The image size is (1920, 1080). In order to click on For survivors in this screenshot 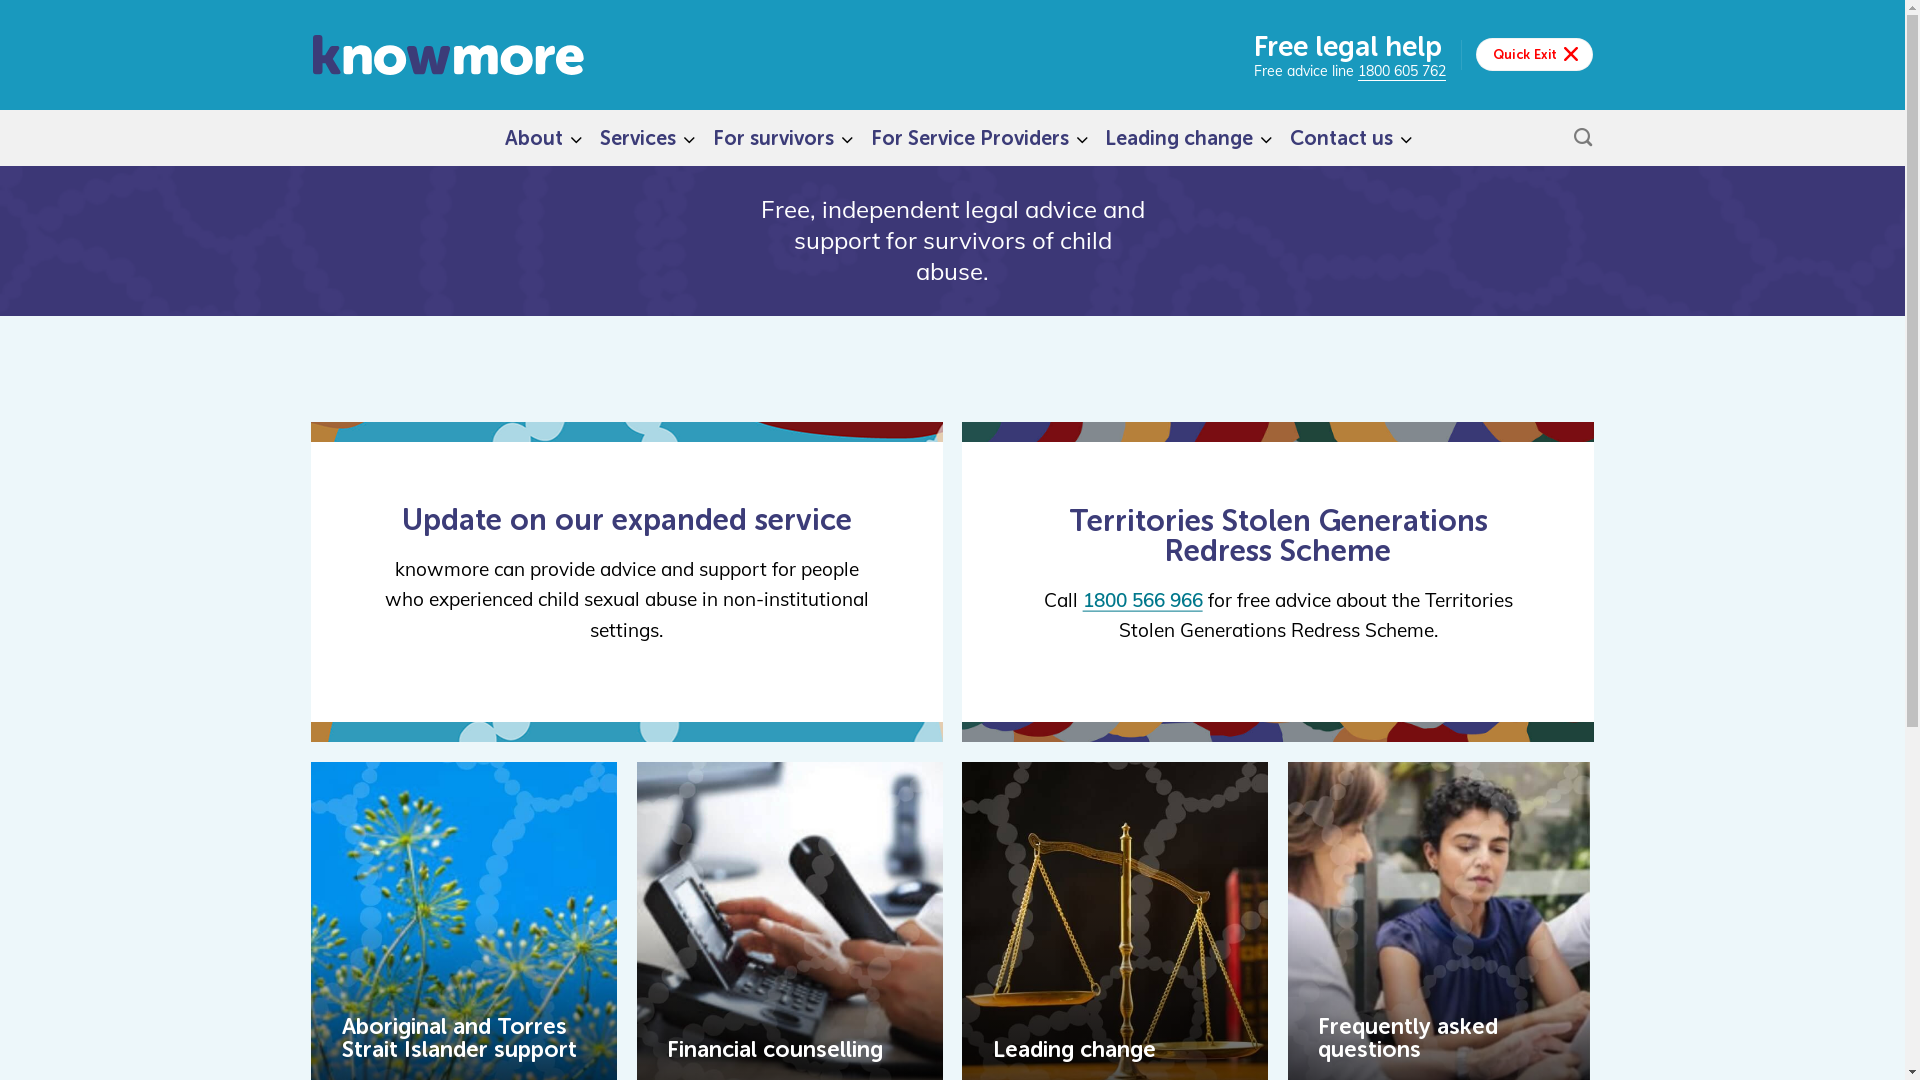, I will do `click(768, 138)`.